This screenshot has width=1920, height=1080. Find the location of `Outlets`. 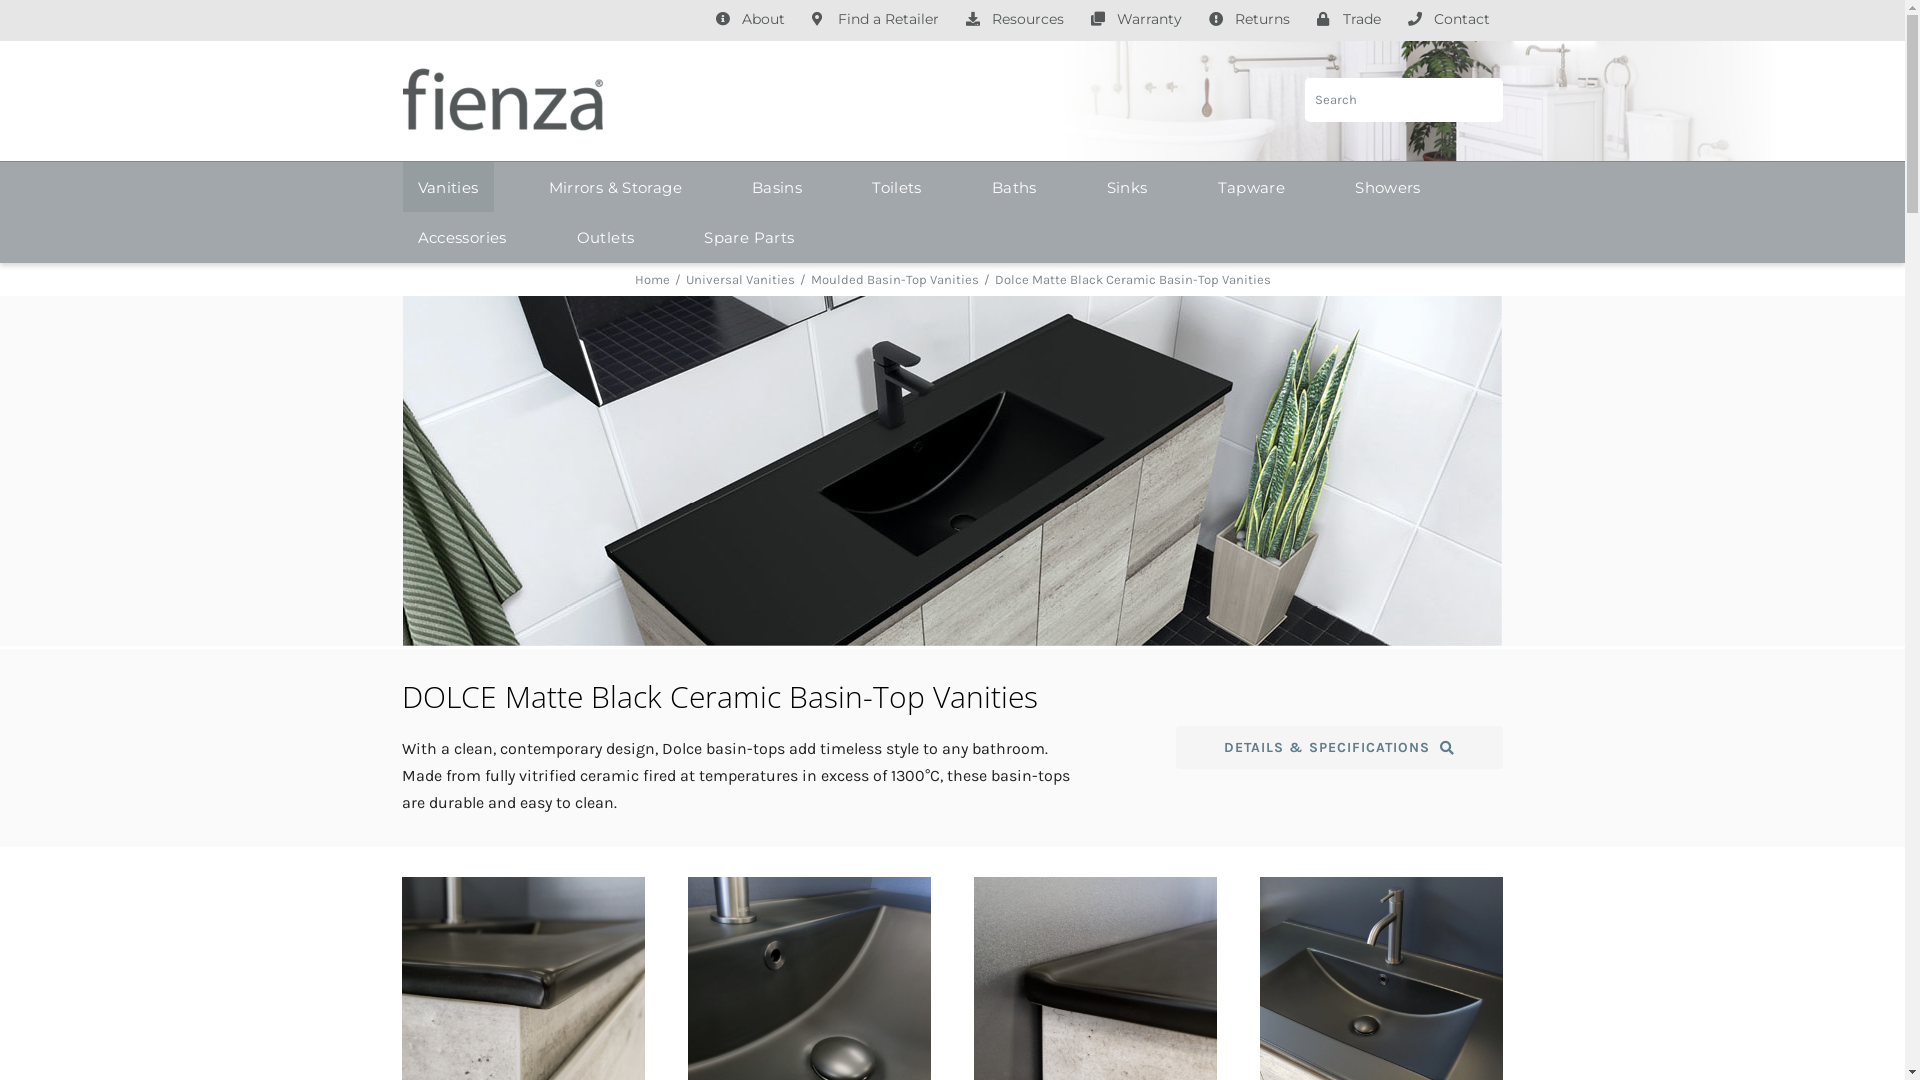

Outlets is located at coordinates (606, 237).